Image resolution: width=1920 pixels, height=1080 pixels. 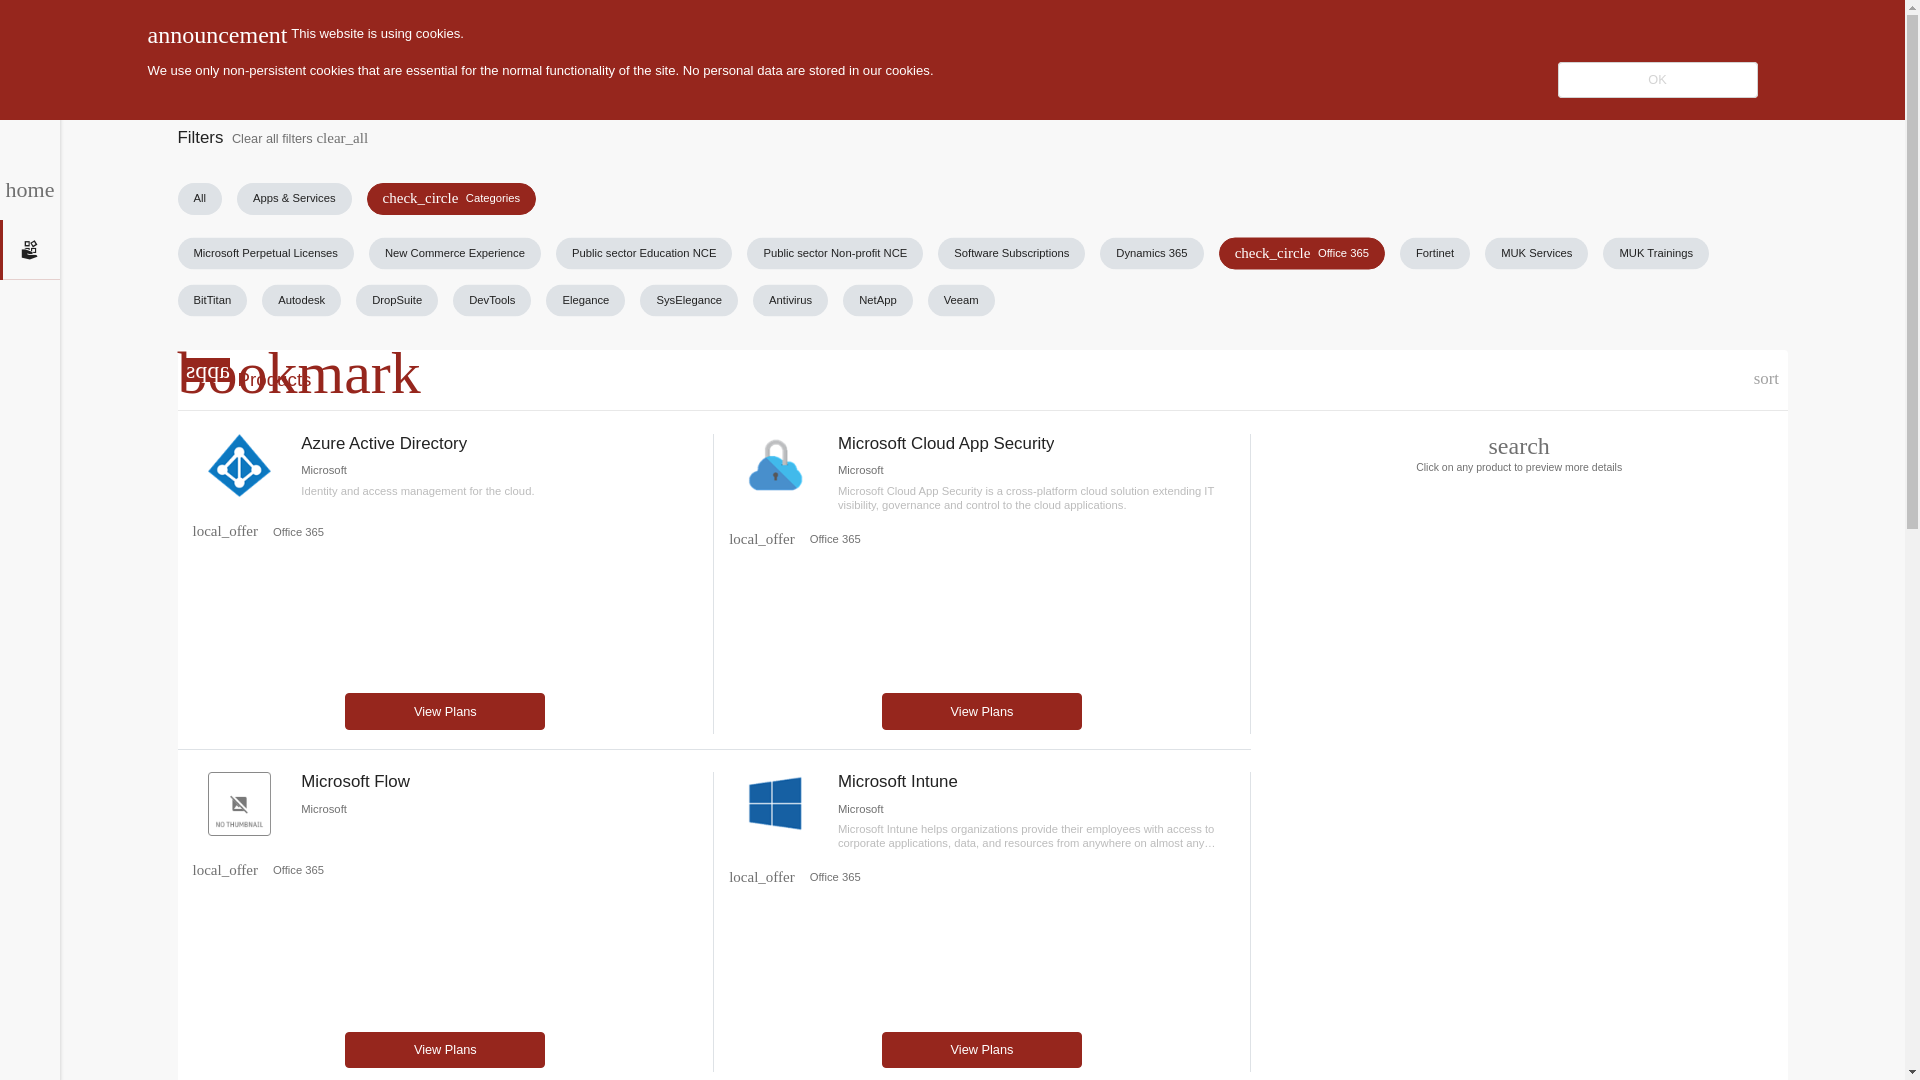 What do you see at coordinates (762, 539) in the screenshot?
I see `New Commerce Experience` at bounding box center [762, 539].